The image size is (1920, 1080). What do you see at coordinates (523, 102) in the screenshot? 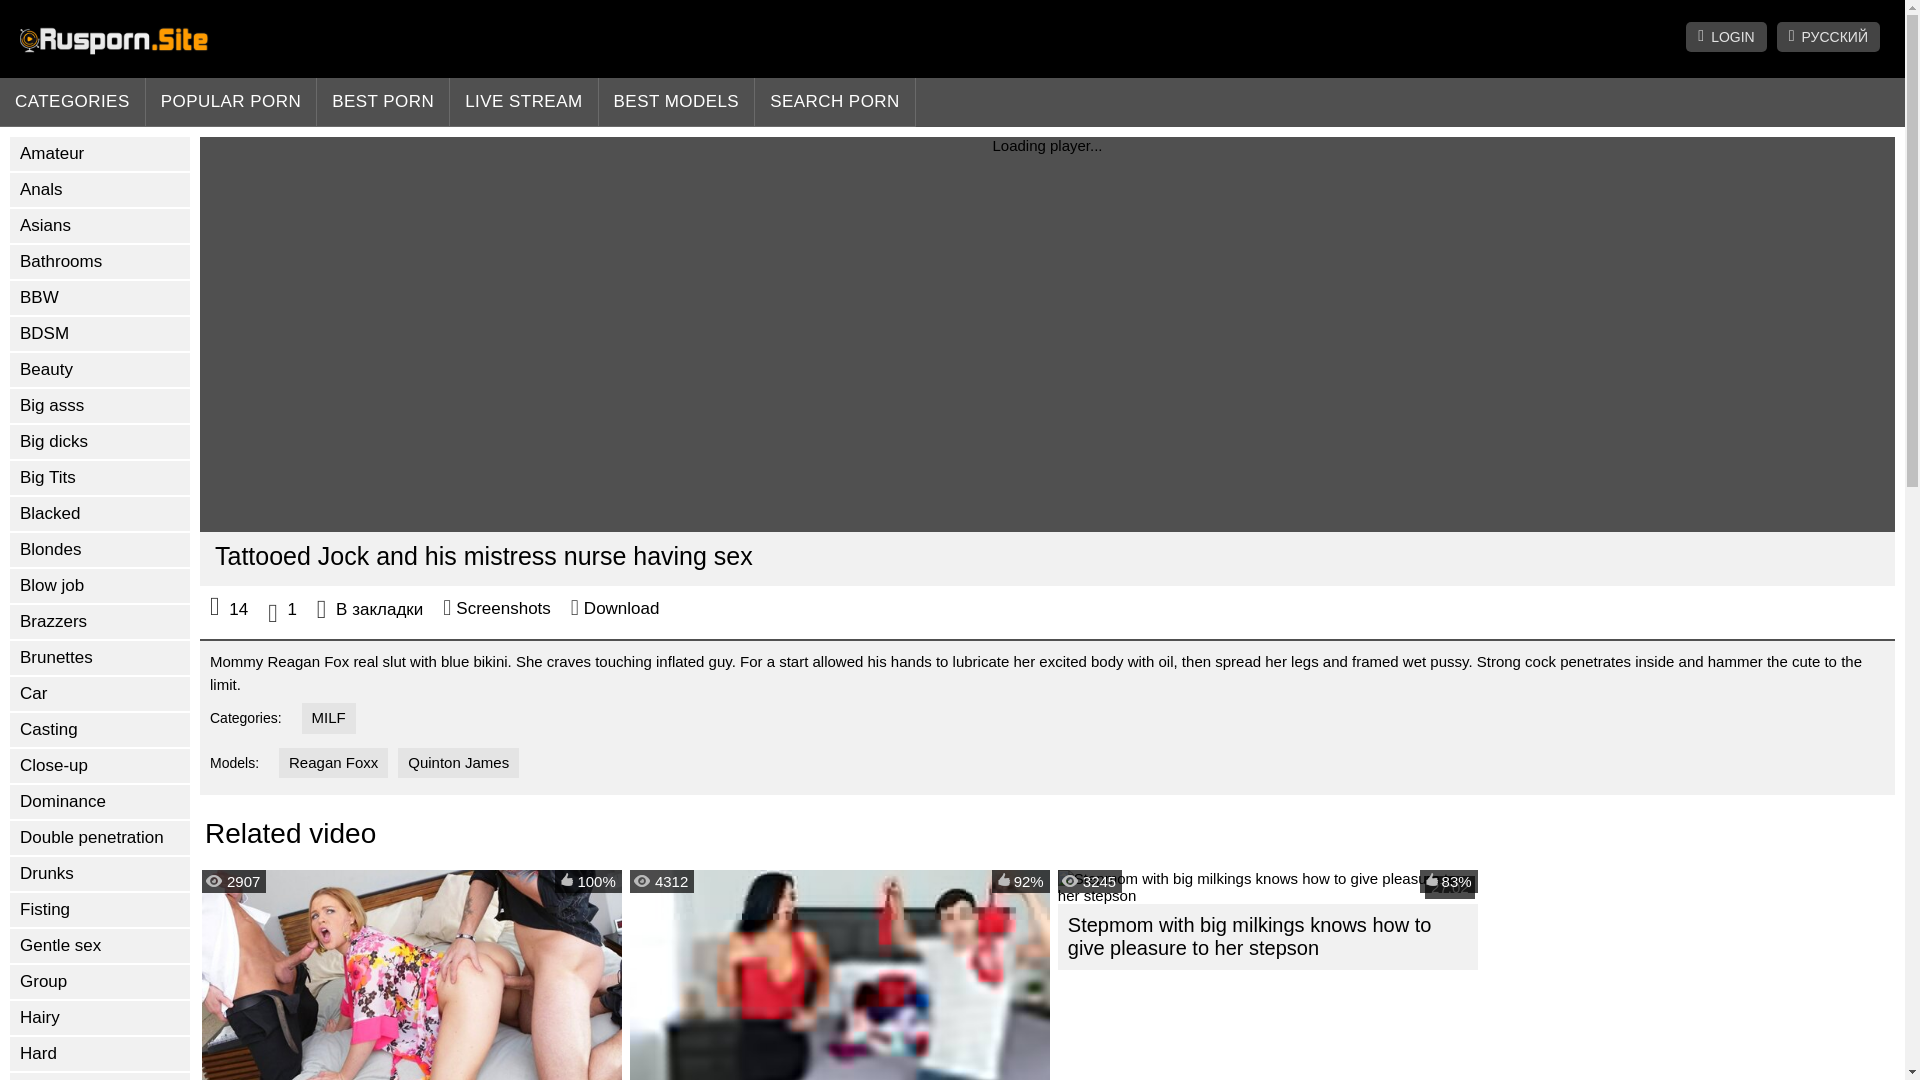
I see `LIVE STREAM` at bounding box center [523, 102].